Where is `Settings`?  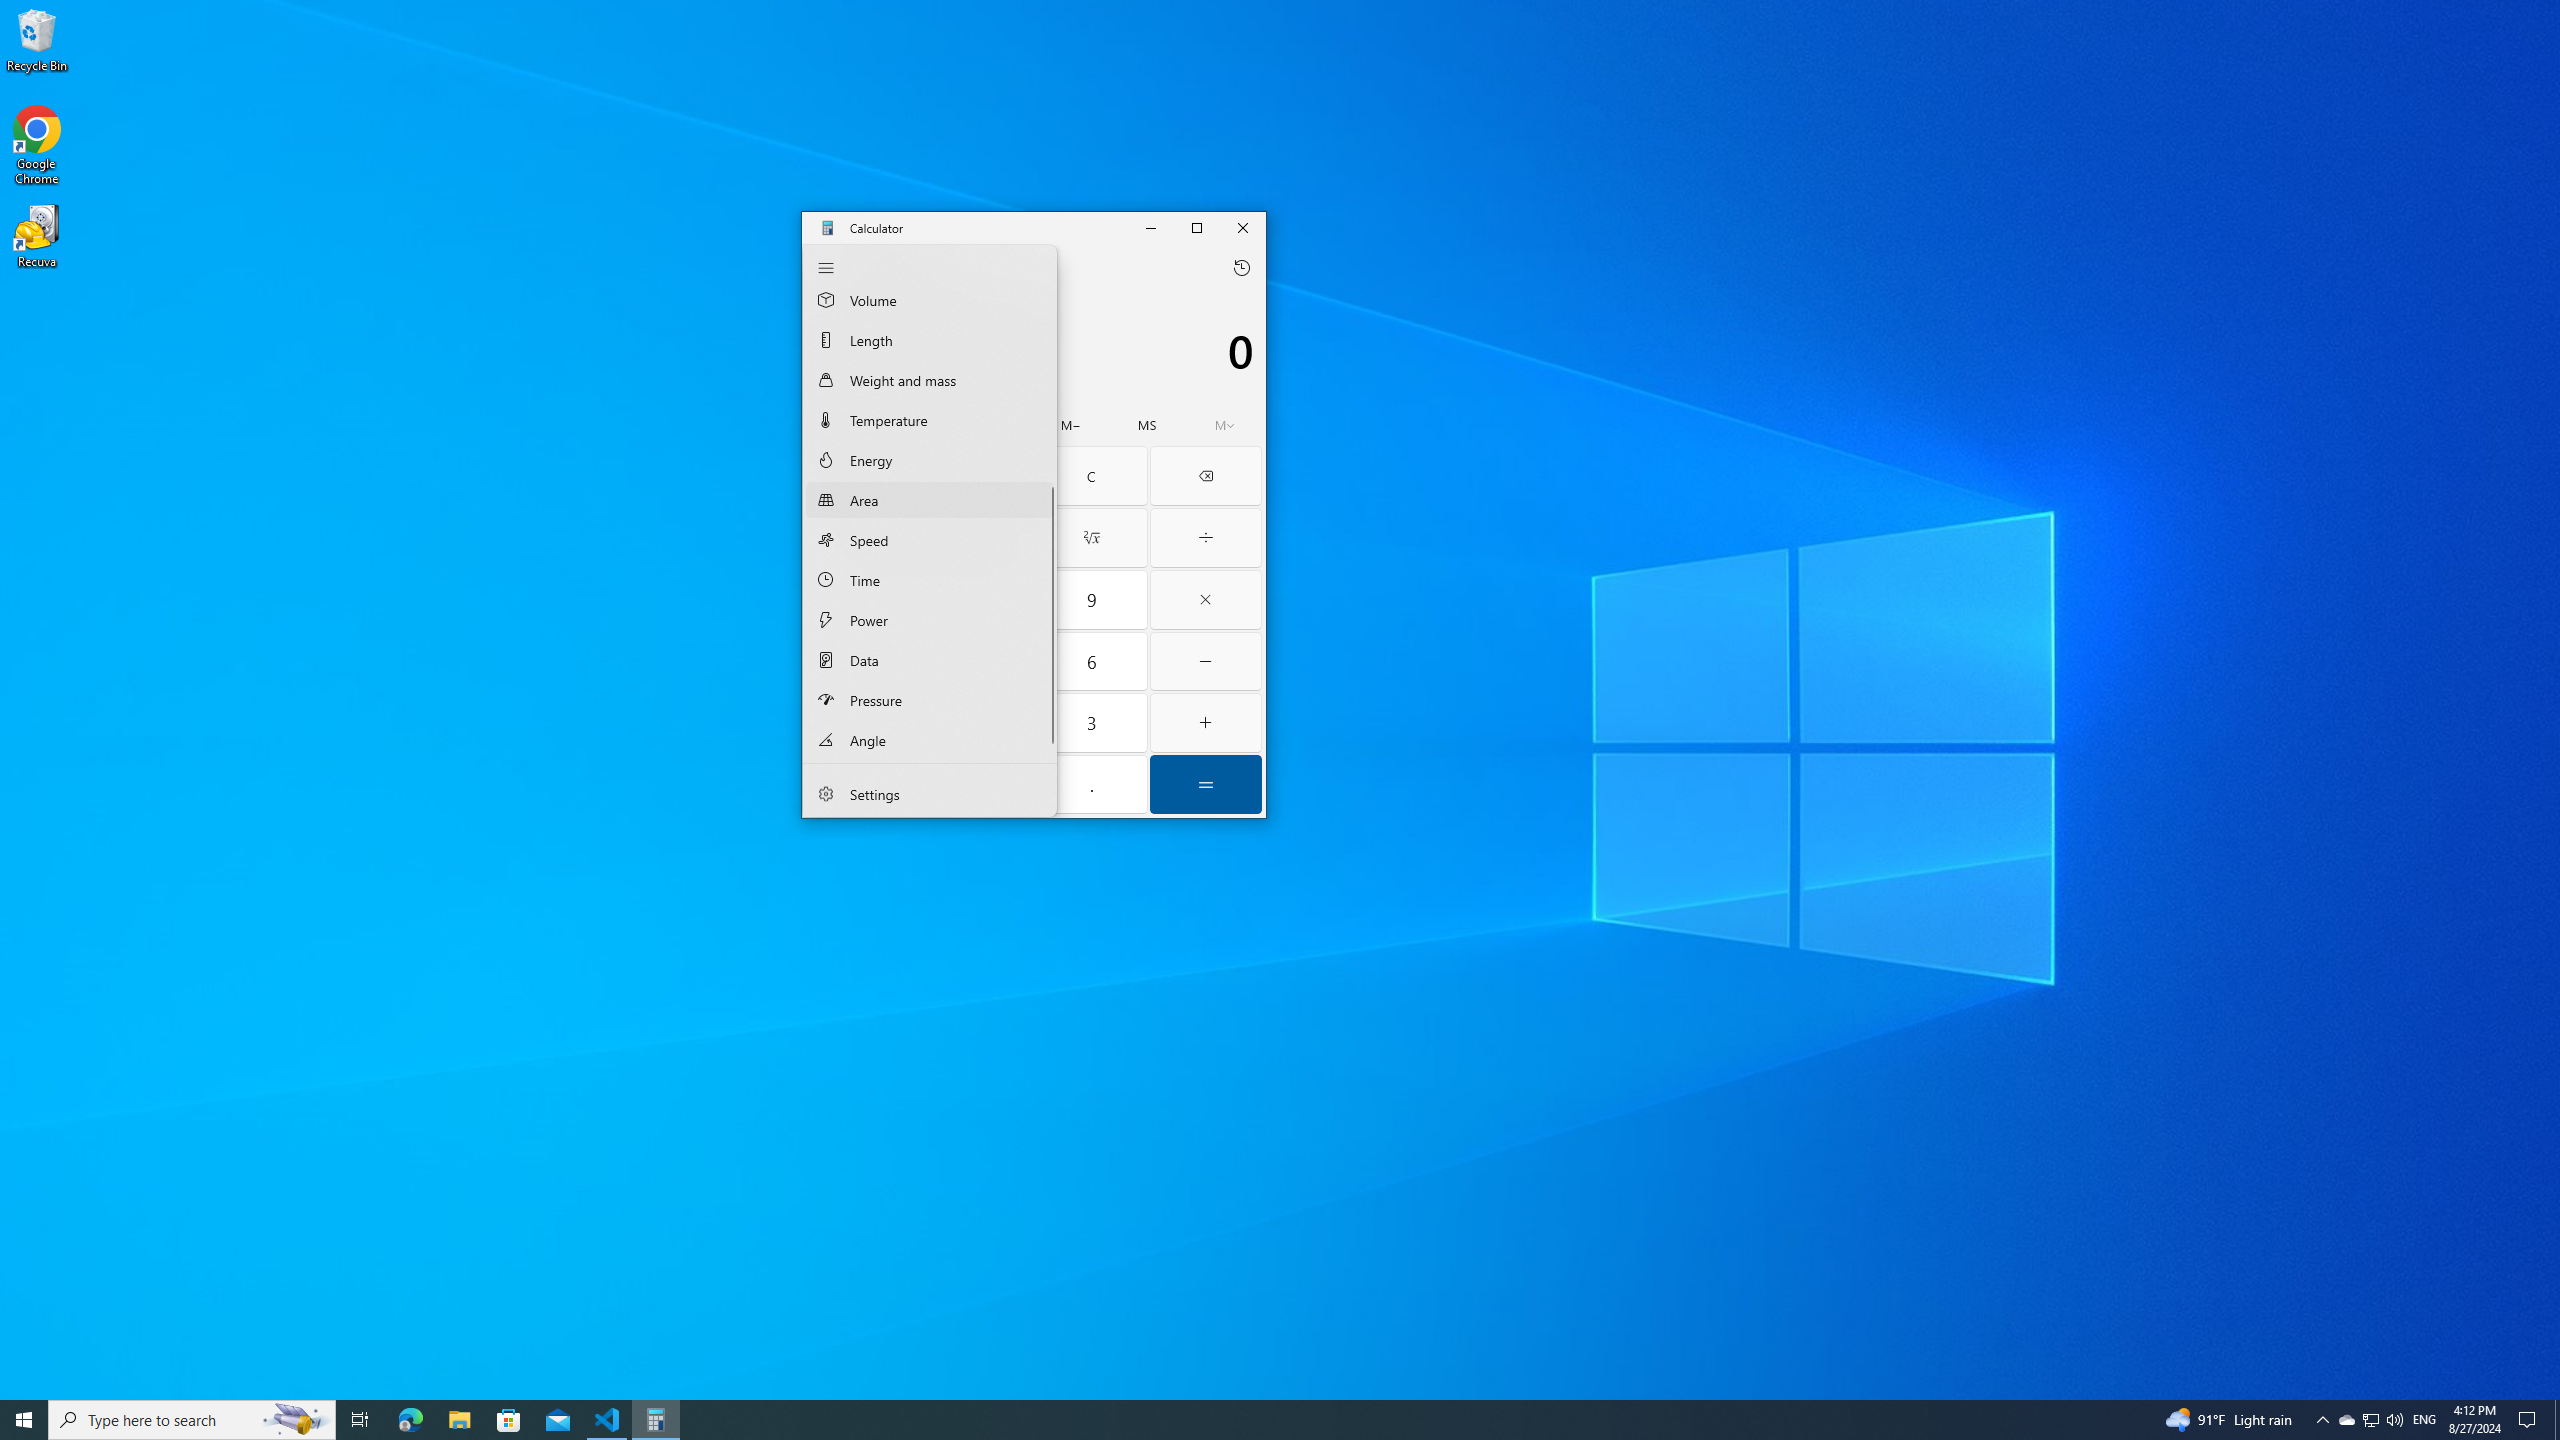
Settings is located at coordinates (862, 662).